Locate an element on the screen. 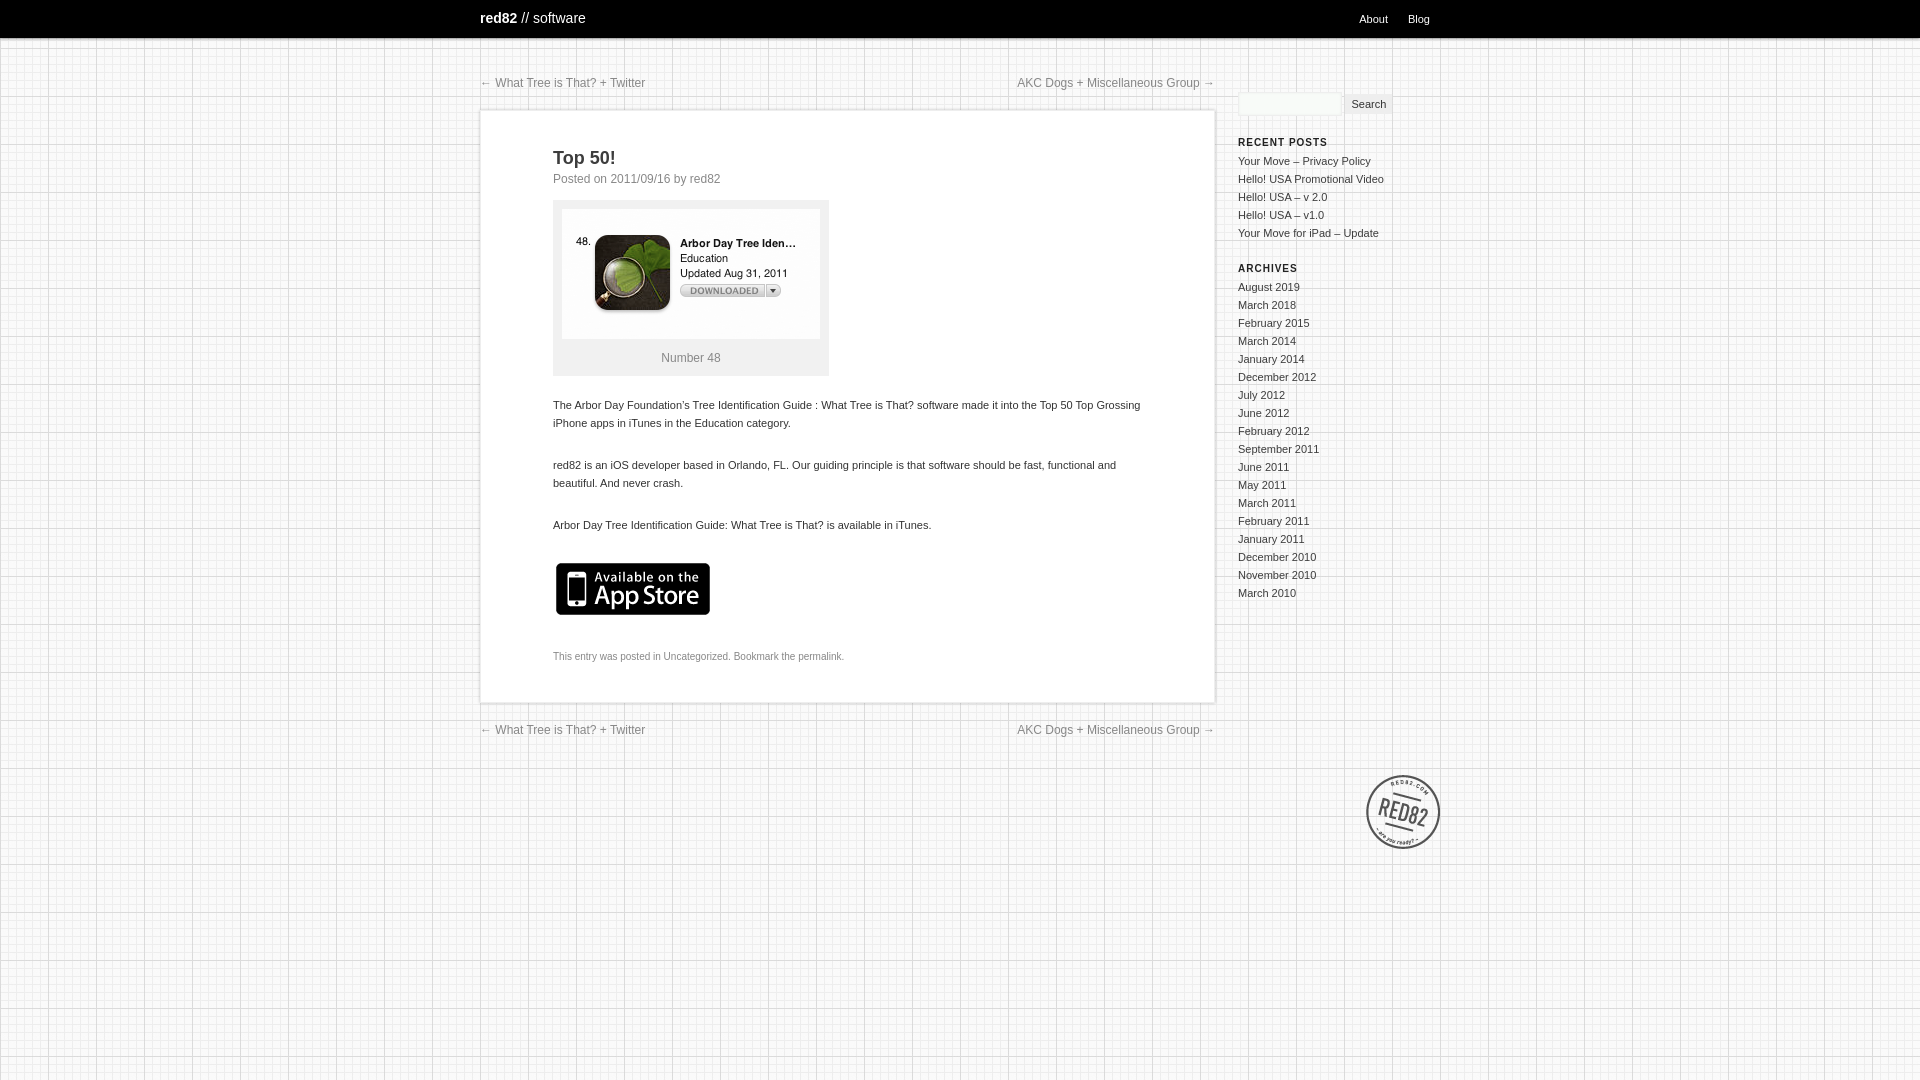 This screenshot has height=1080, width=1920. Search is located at coordinates (1368, 104).